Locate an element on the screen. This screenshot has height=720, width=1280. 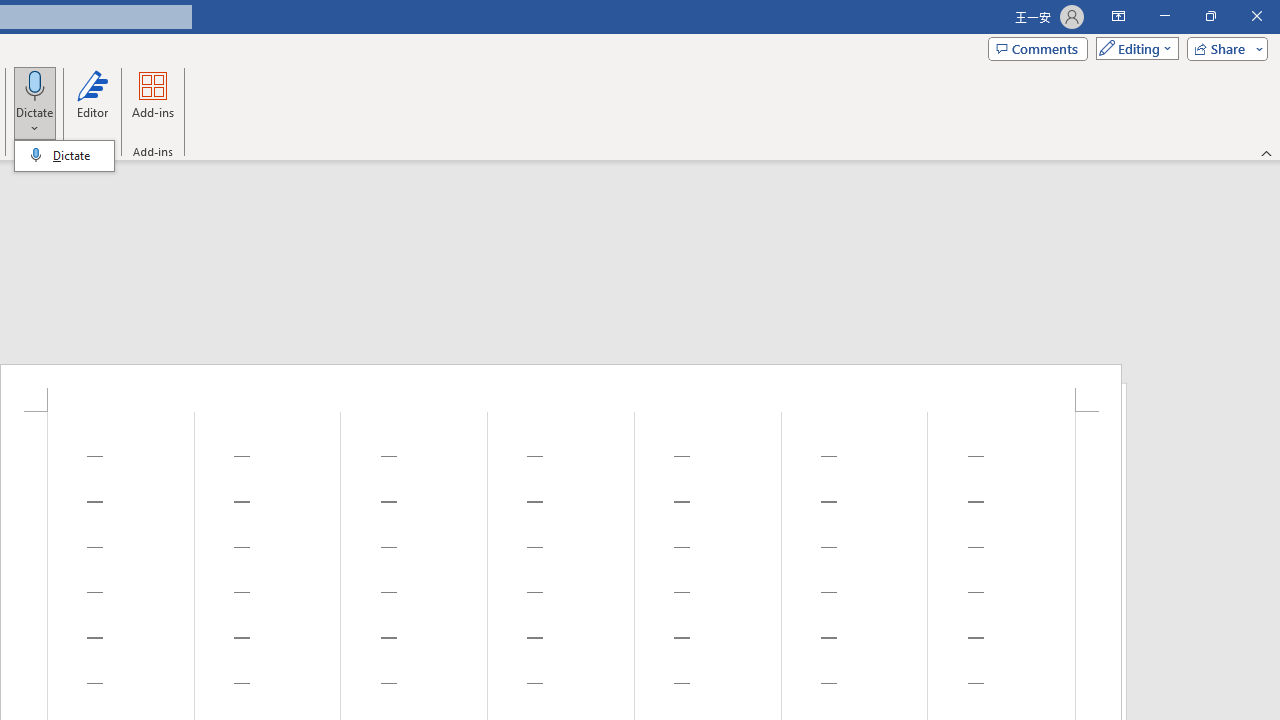
Restore Down is located at coordinates (1210, 16).